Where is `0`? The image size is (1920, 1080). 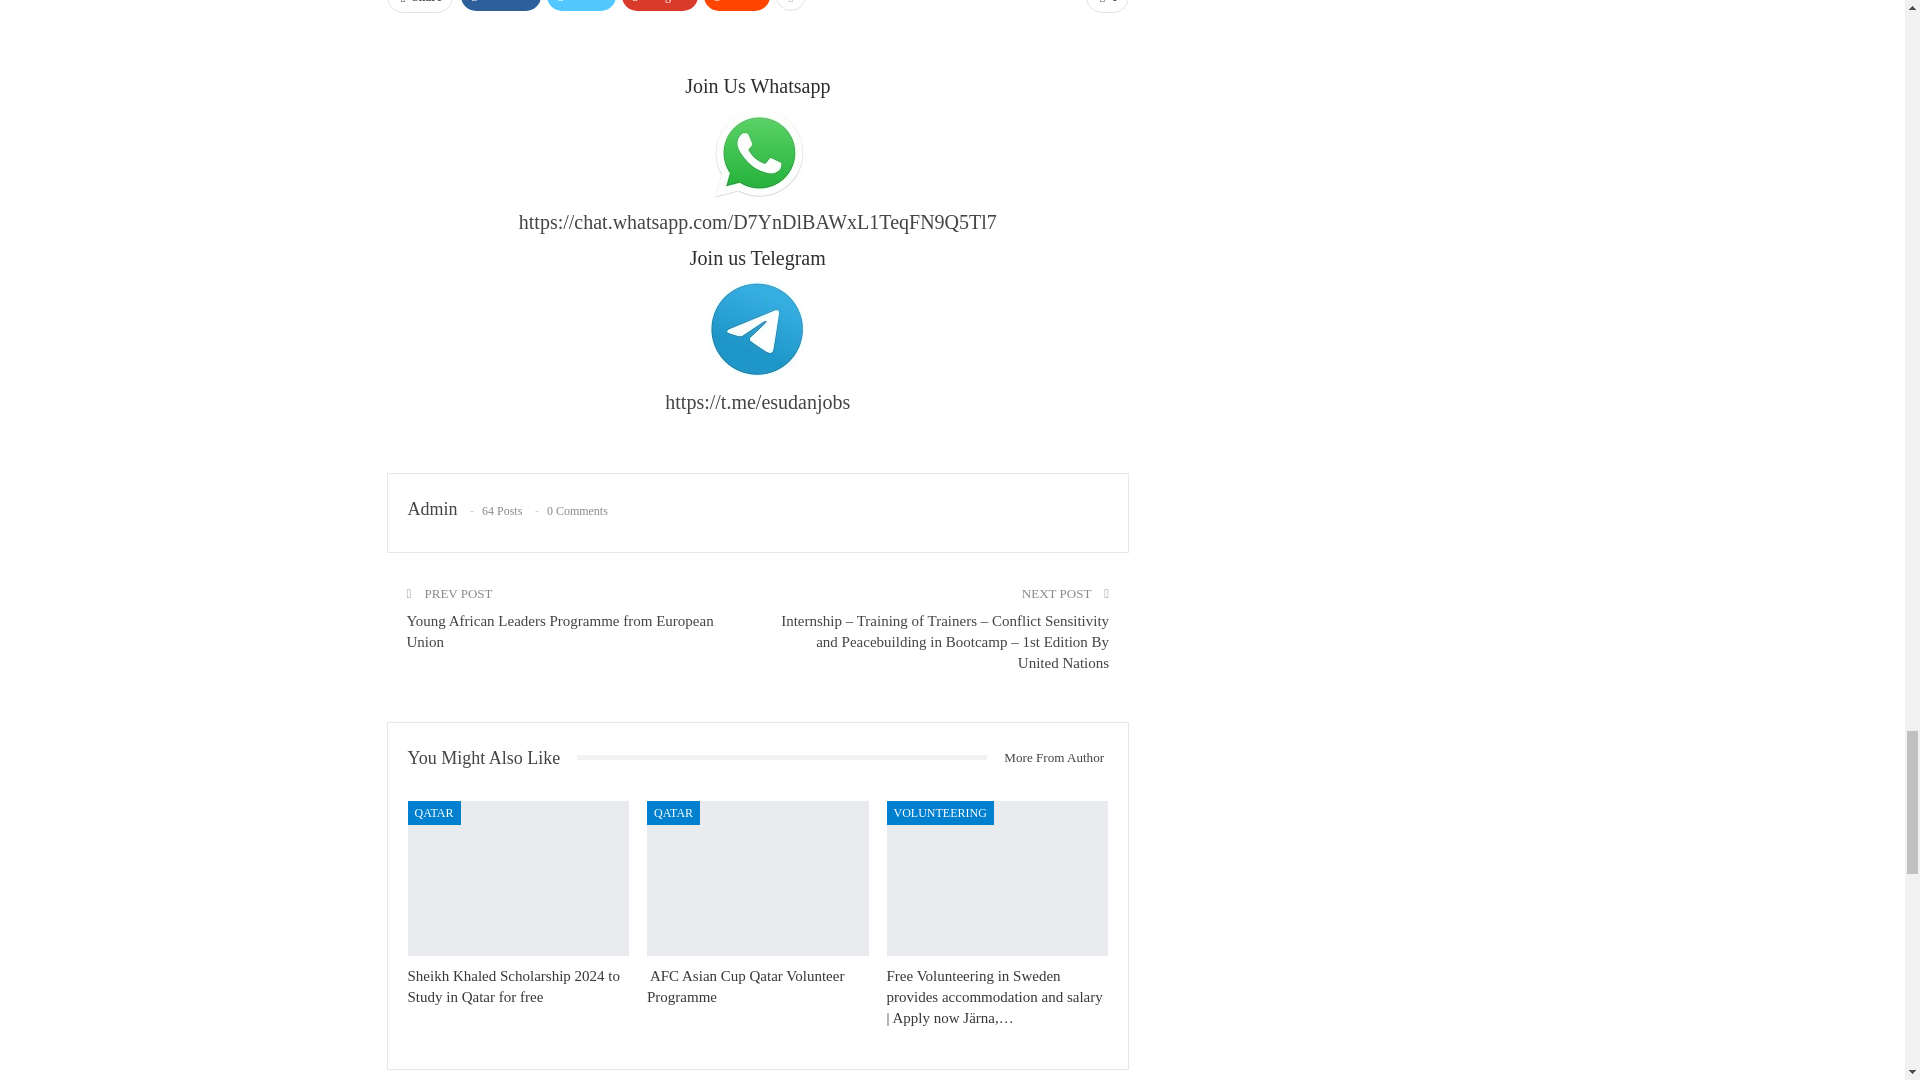
0 is located at coordinates (1107, 6).